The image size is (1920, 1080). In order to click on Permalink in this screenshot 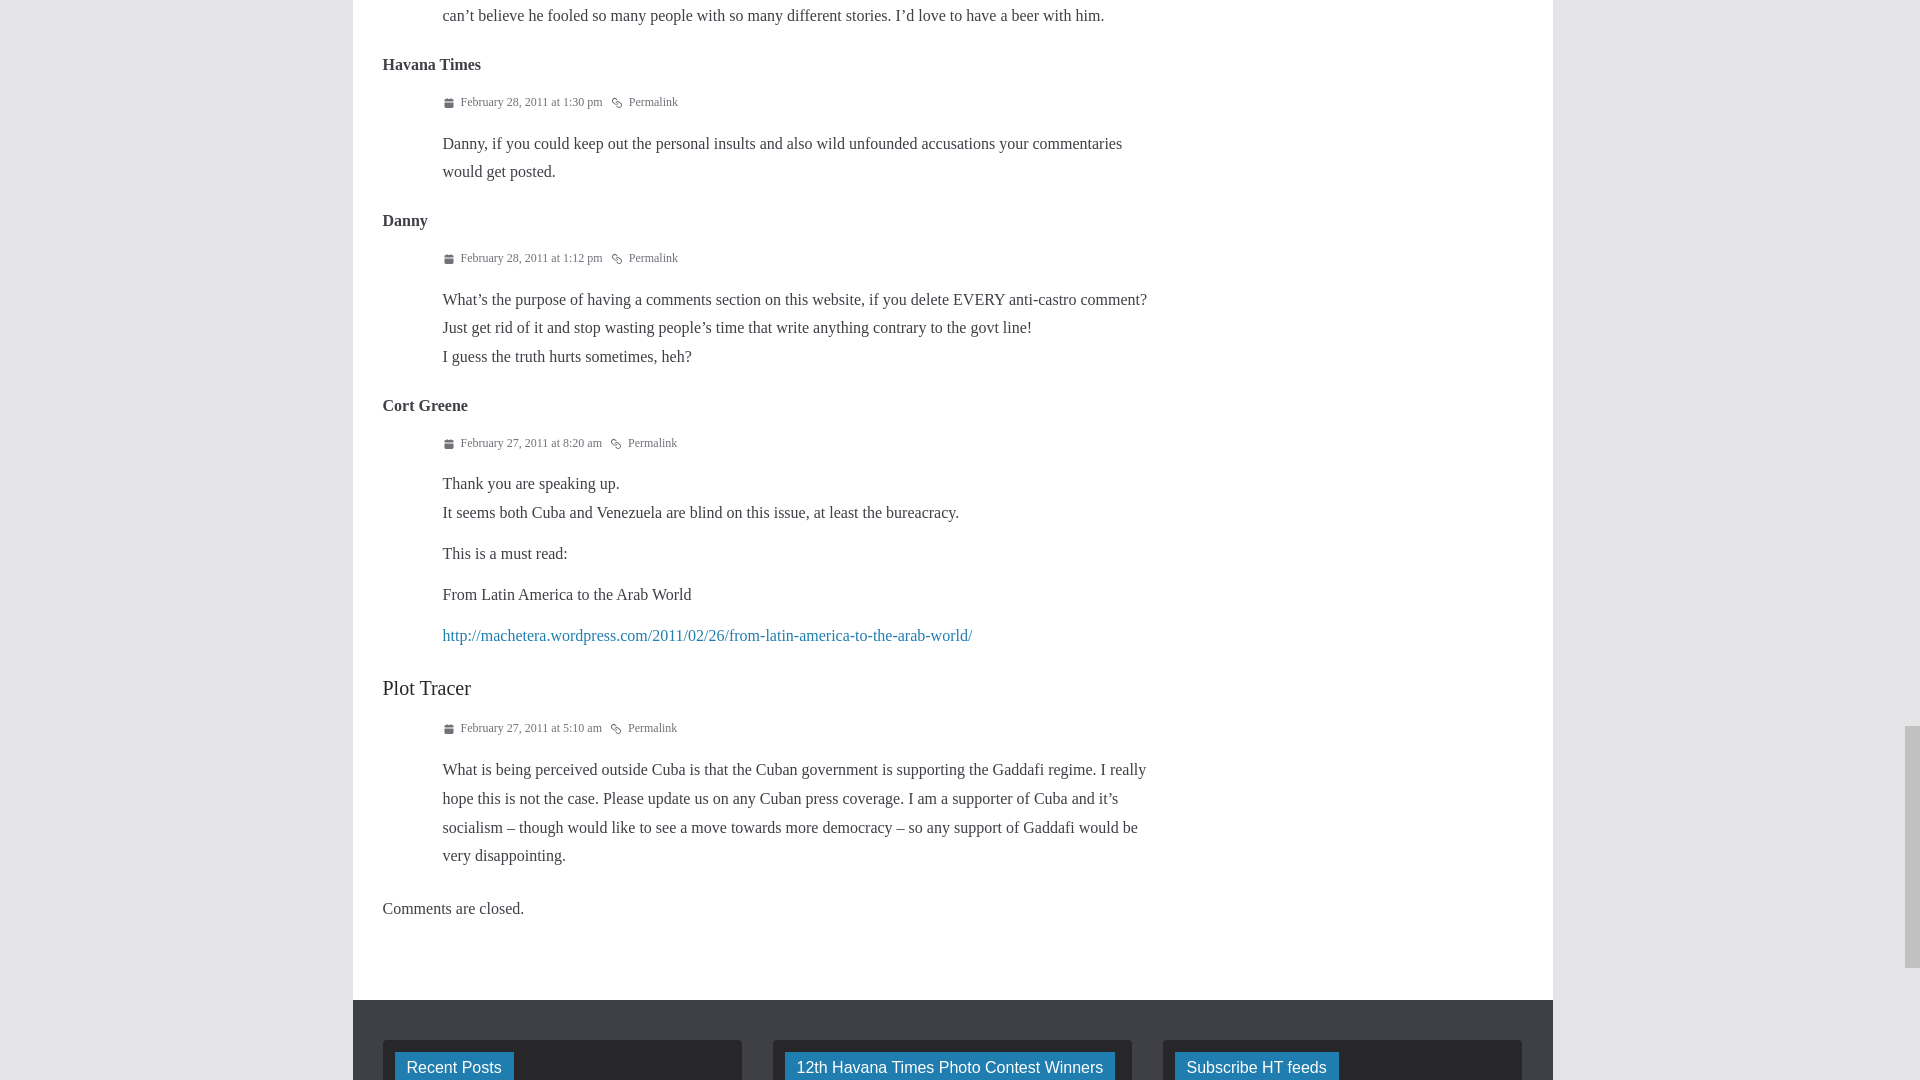, I will do `click(644, 444)`.